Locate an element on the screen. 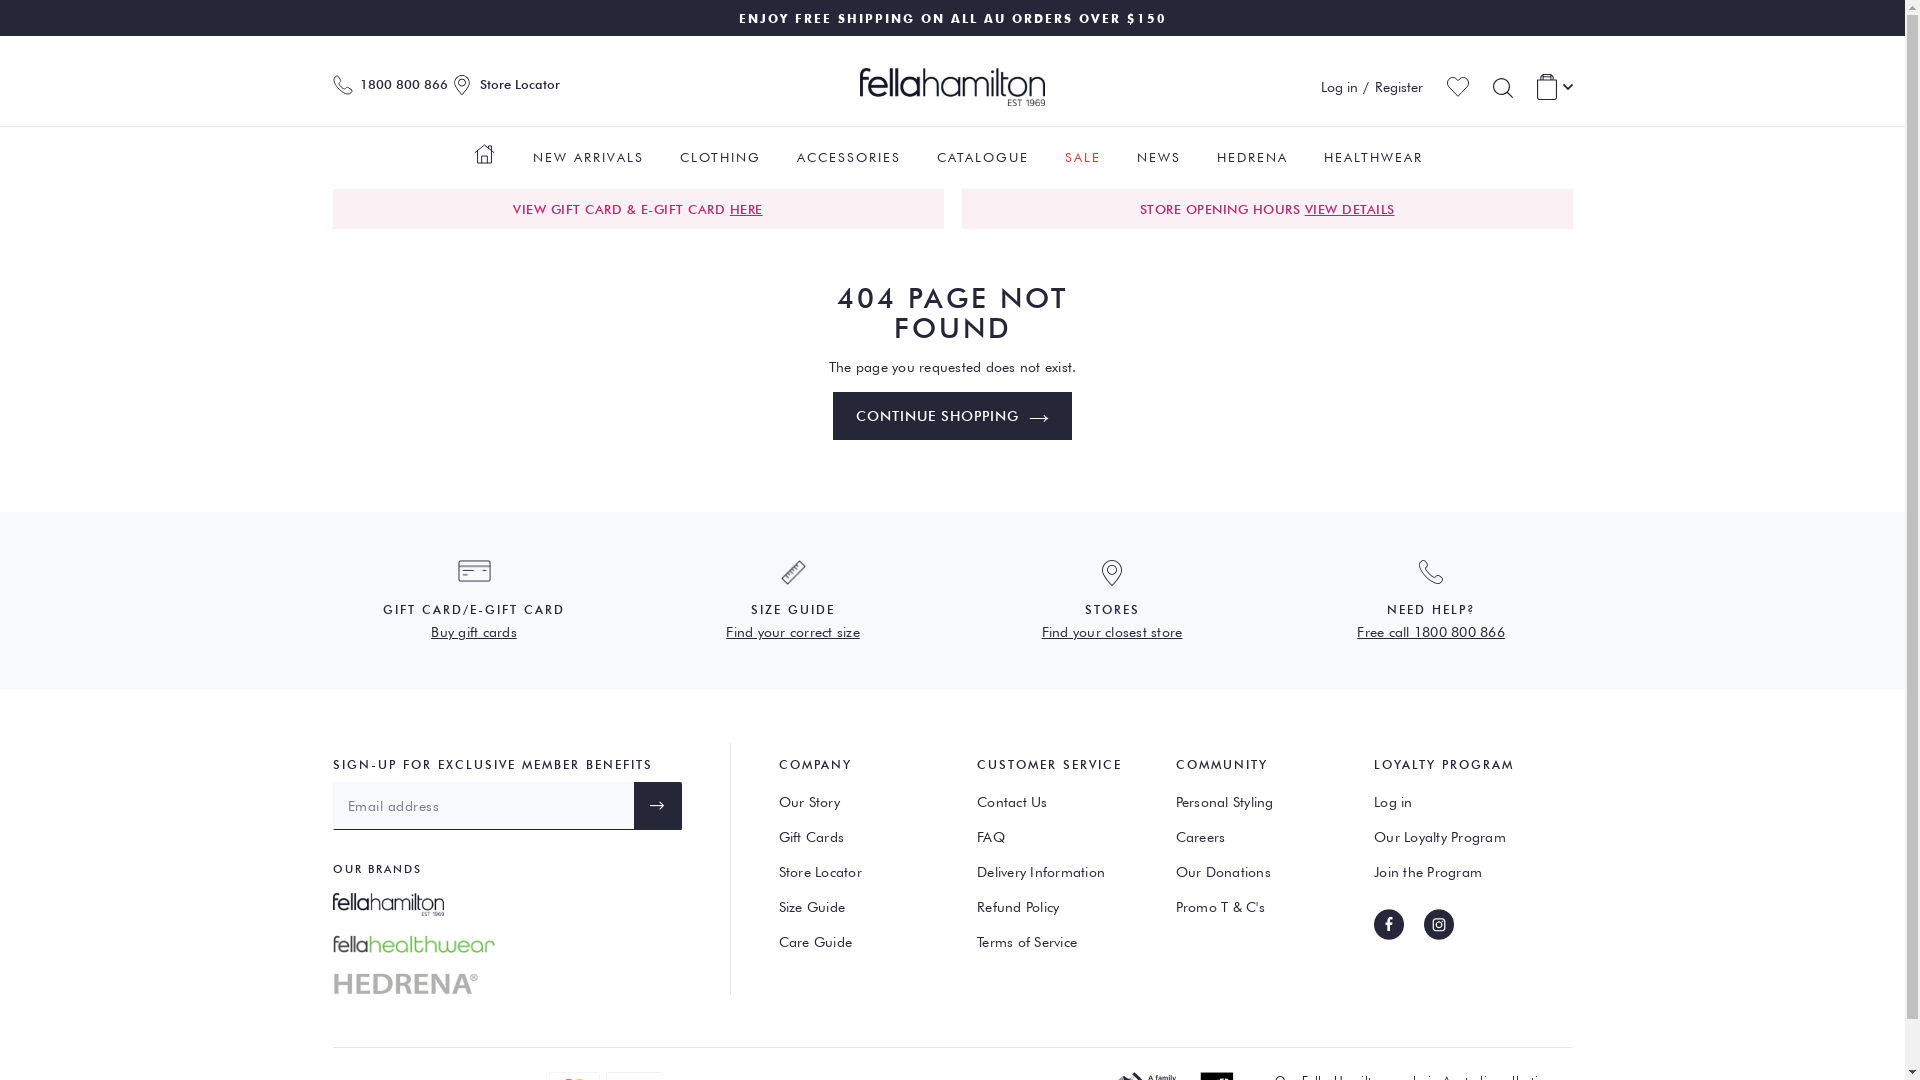 The image size is (1920, 1080). Size Guide is located at coordinates (862, 908).